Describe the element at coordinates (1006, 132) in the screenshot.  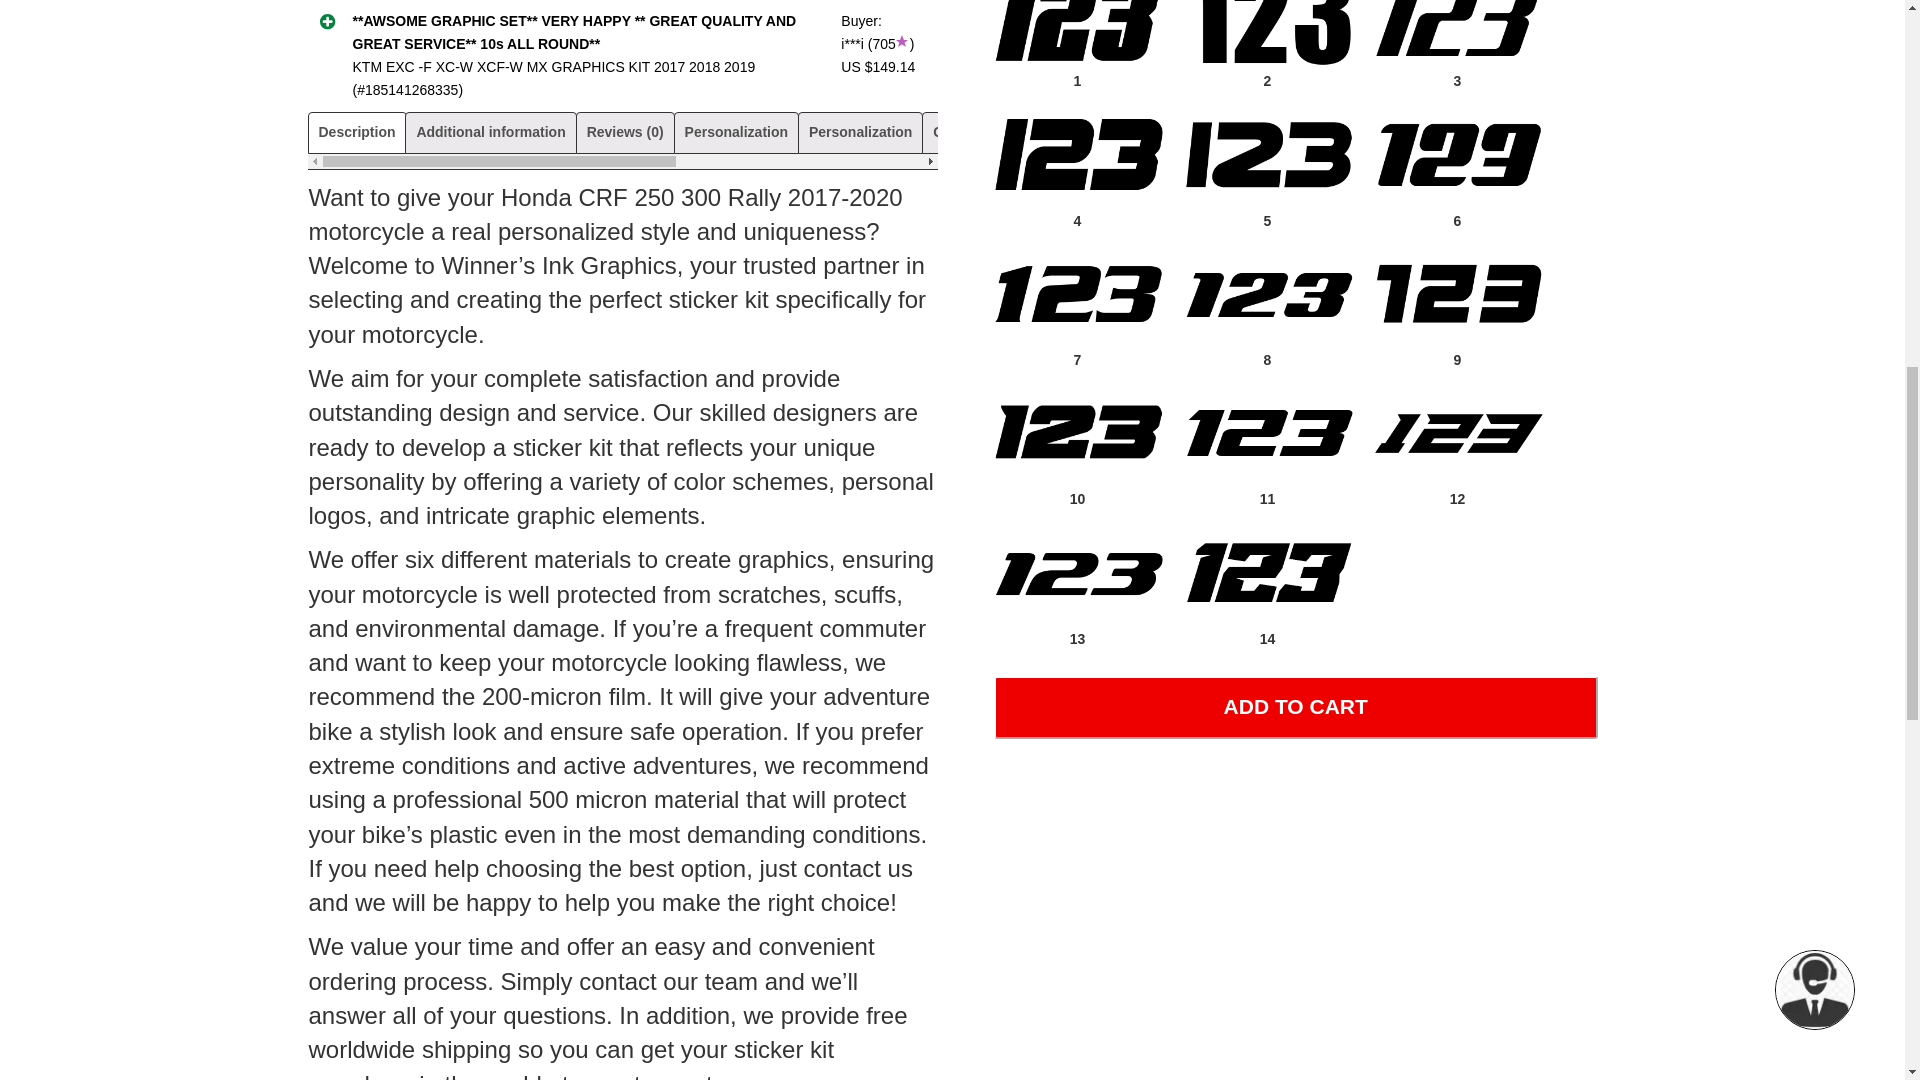
I see `Graphics kit includes:` at that location.